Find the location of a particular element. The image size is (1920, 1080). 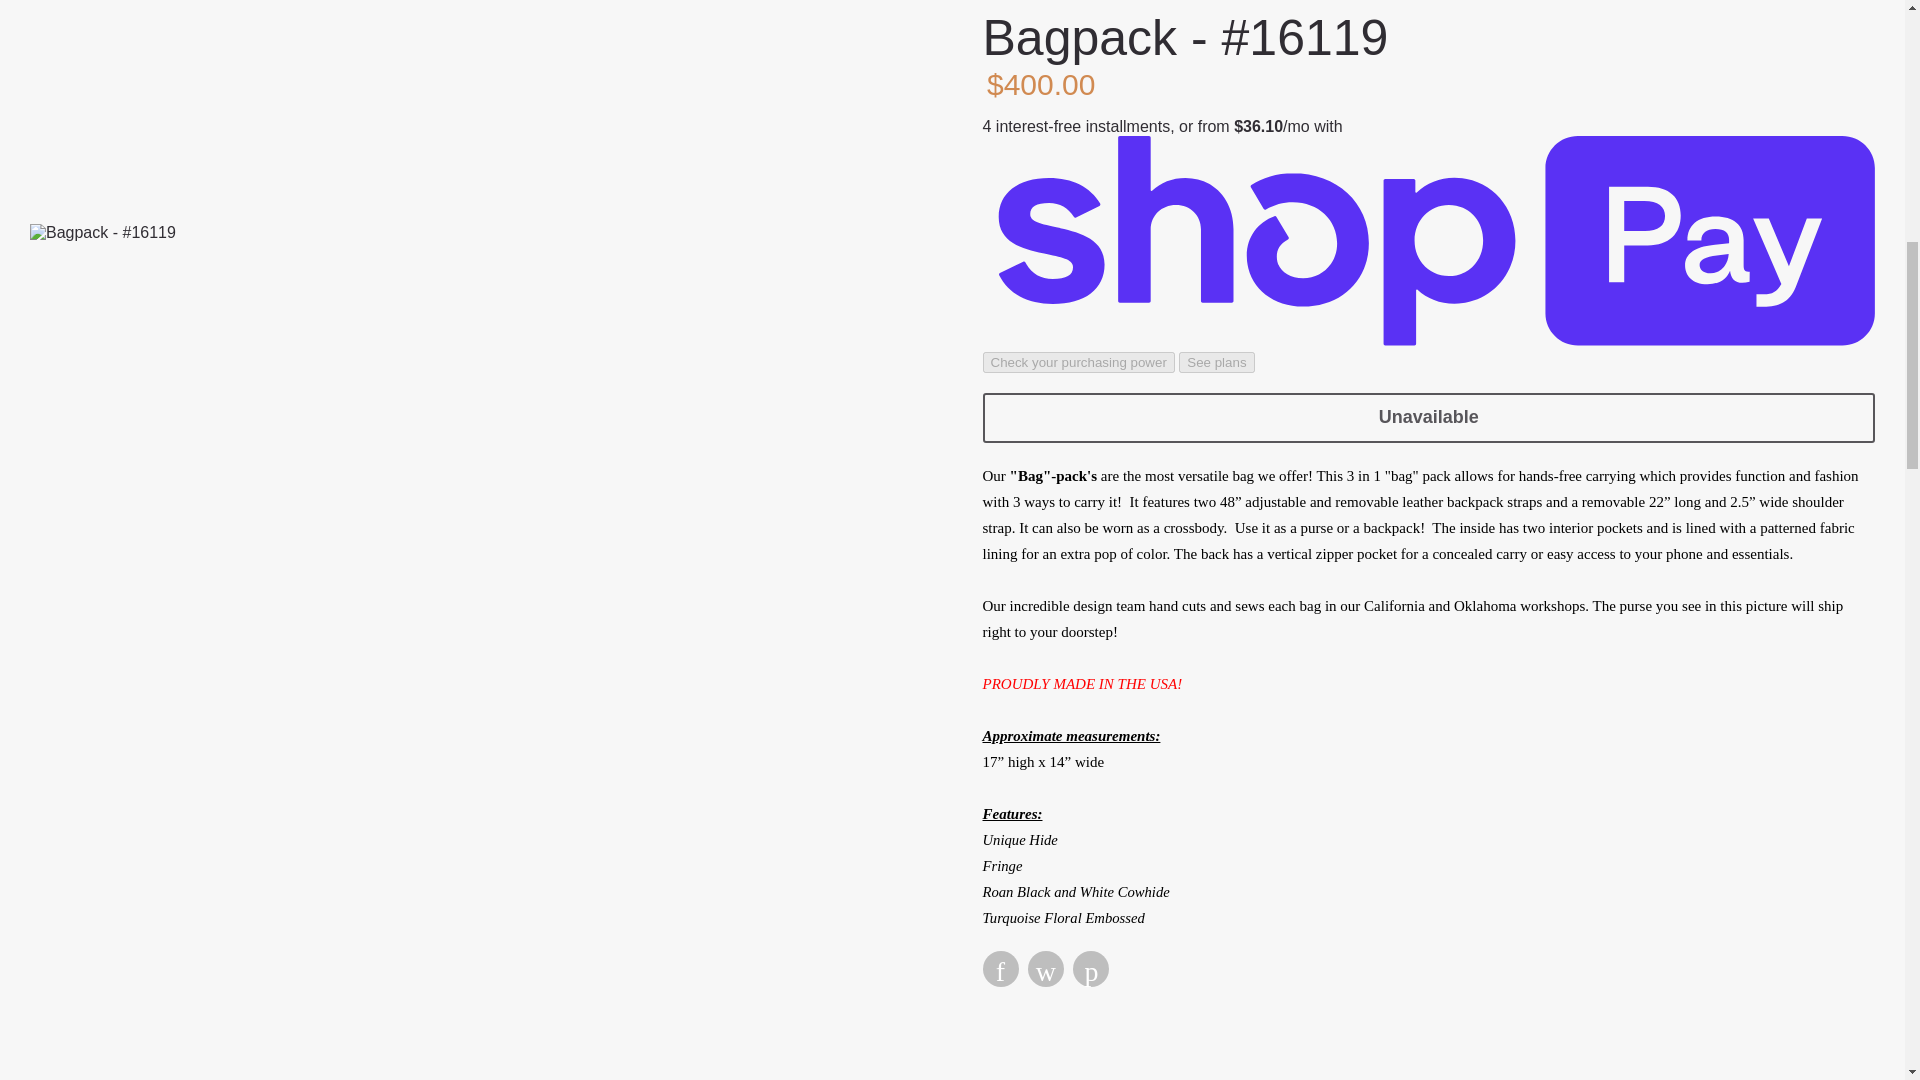

Share on Pinterest is located at coordinates (1091, 230).